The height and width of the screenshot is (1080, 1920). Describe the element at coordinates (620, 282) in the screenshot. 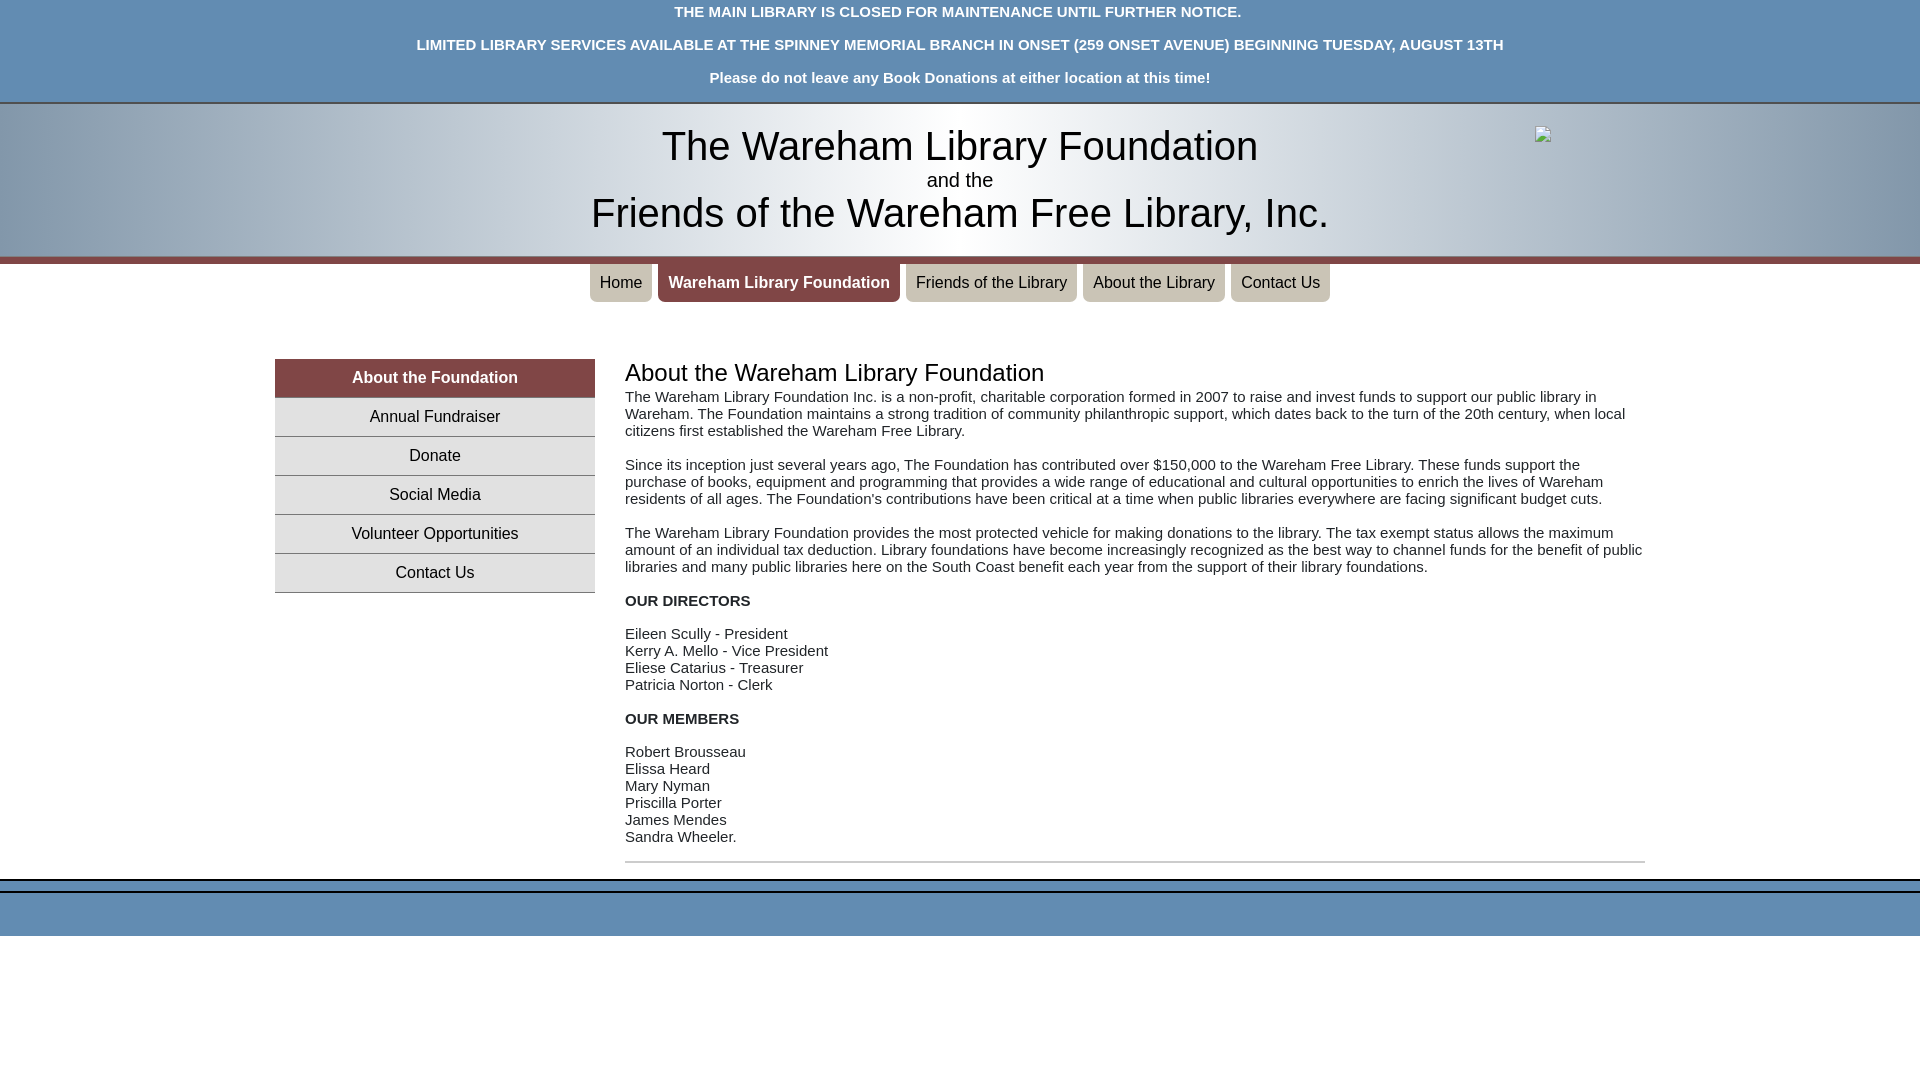

I see `Home` at that location.